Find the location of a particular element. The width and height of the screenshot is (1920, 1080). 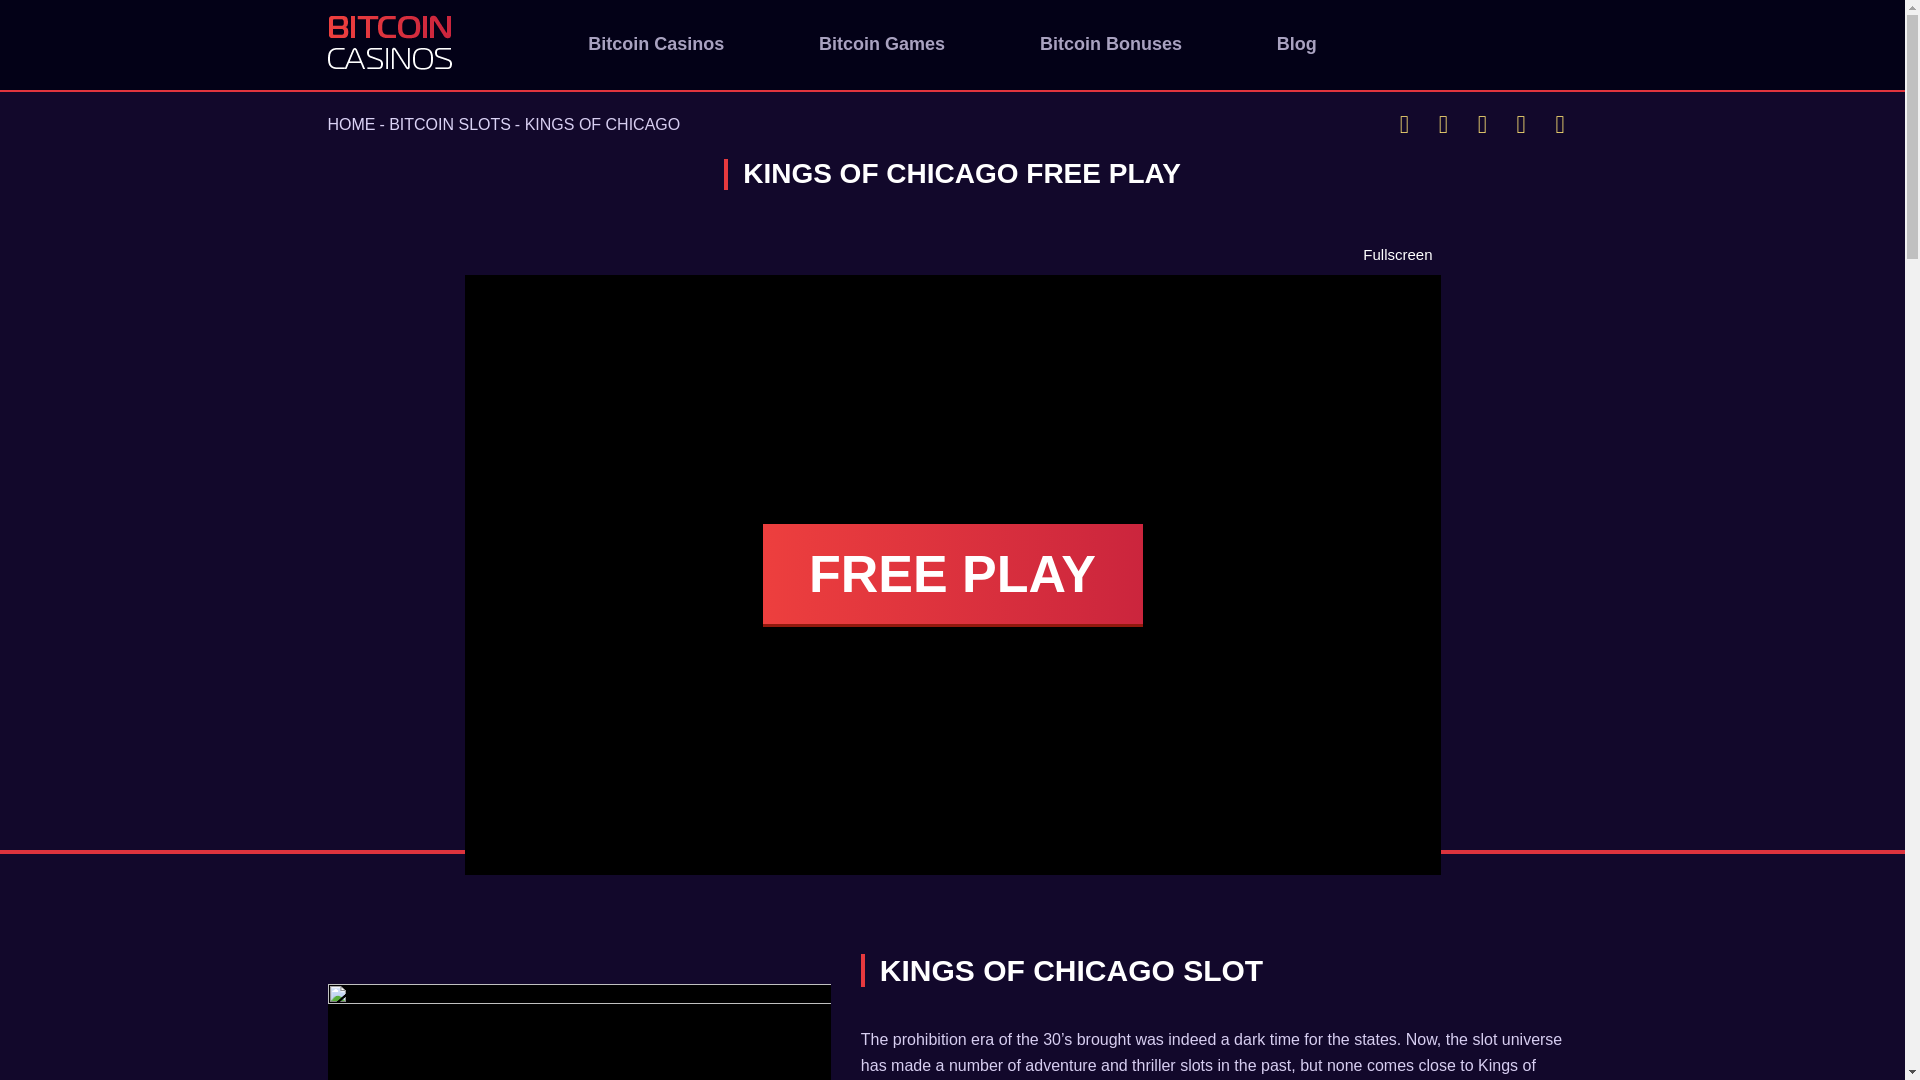

Bitcoin Casinos is located at coordinates (656, 44).